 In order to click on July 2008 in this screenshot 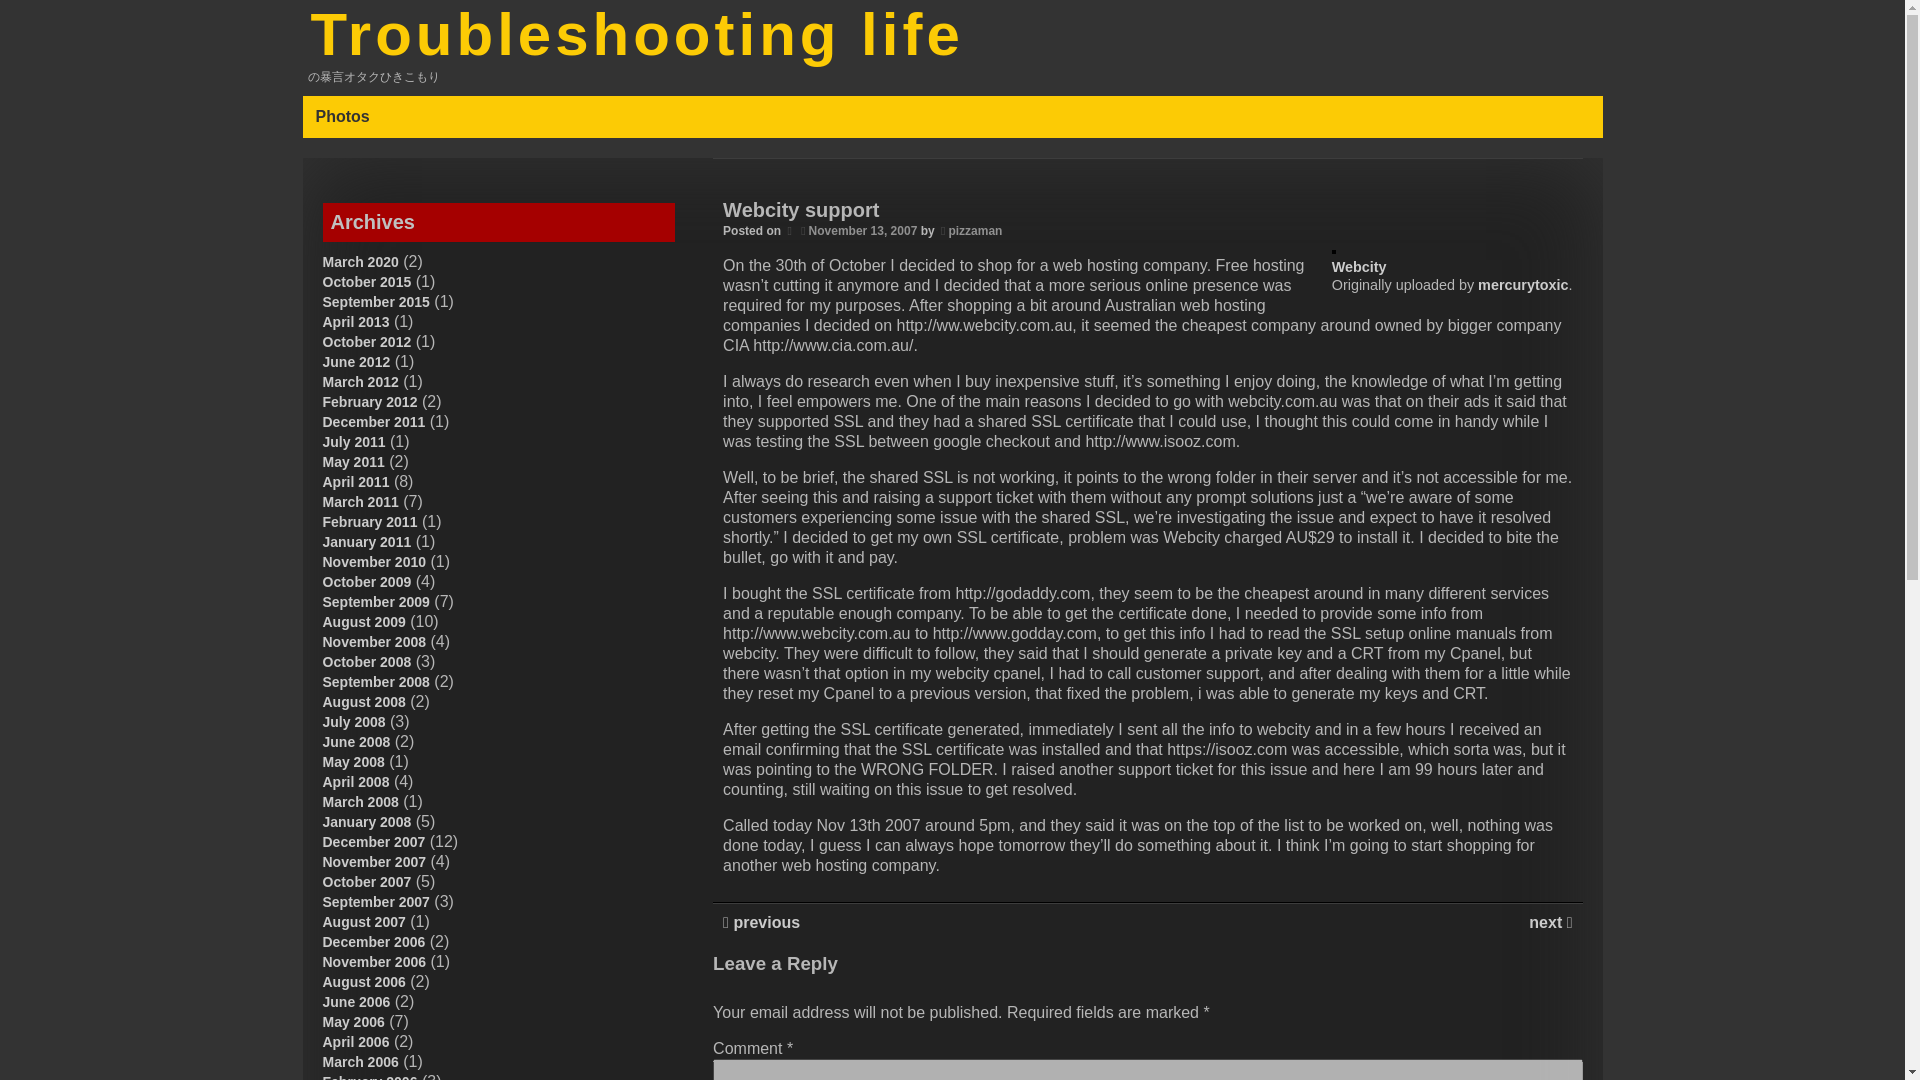, I will do `click(354, 722)`.